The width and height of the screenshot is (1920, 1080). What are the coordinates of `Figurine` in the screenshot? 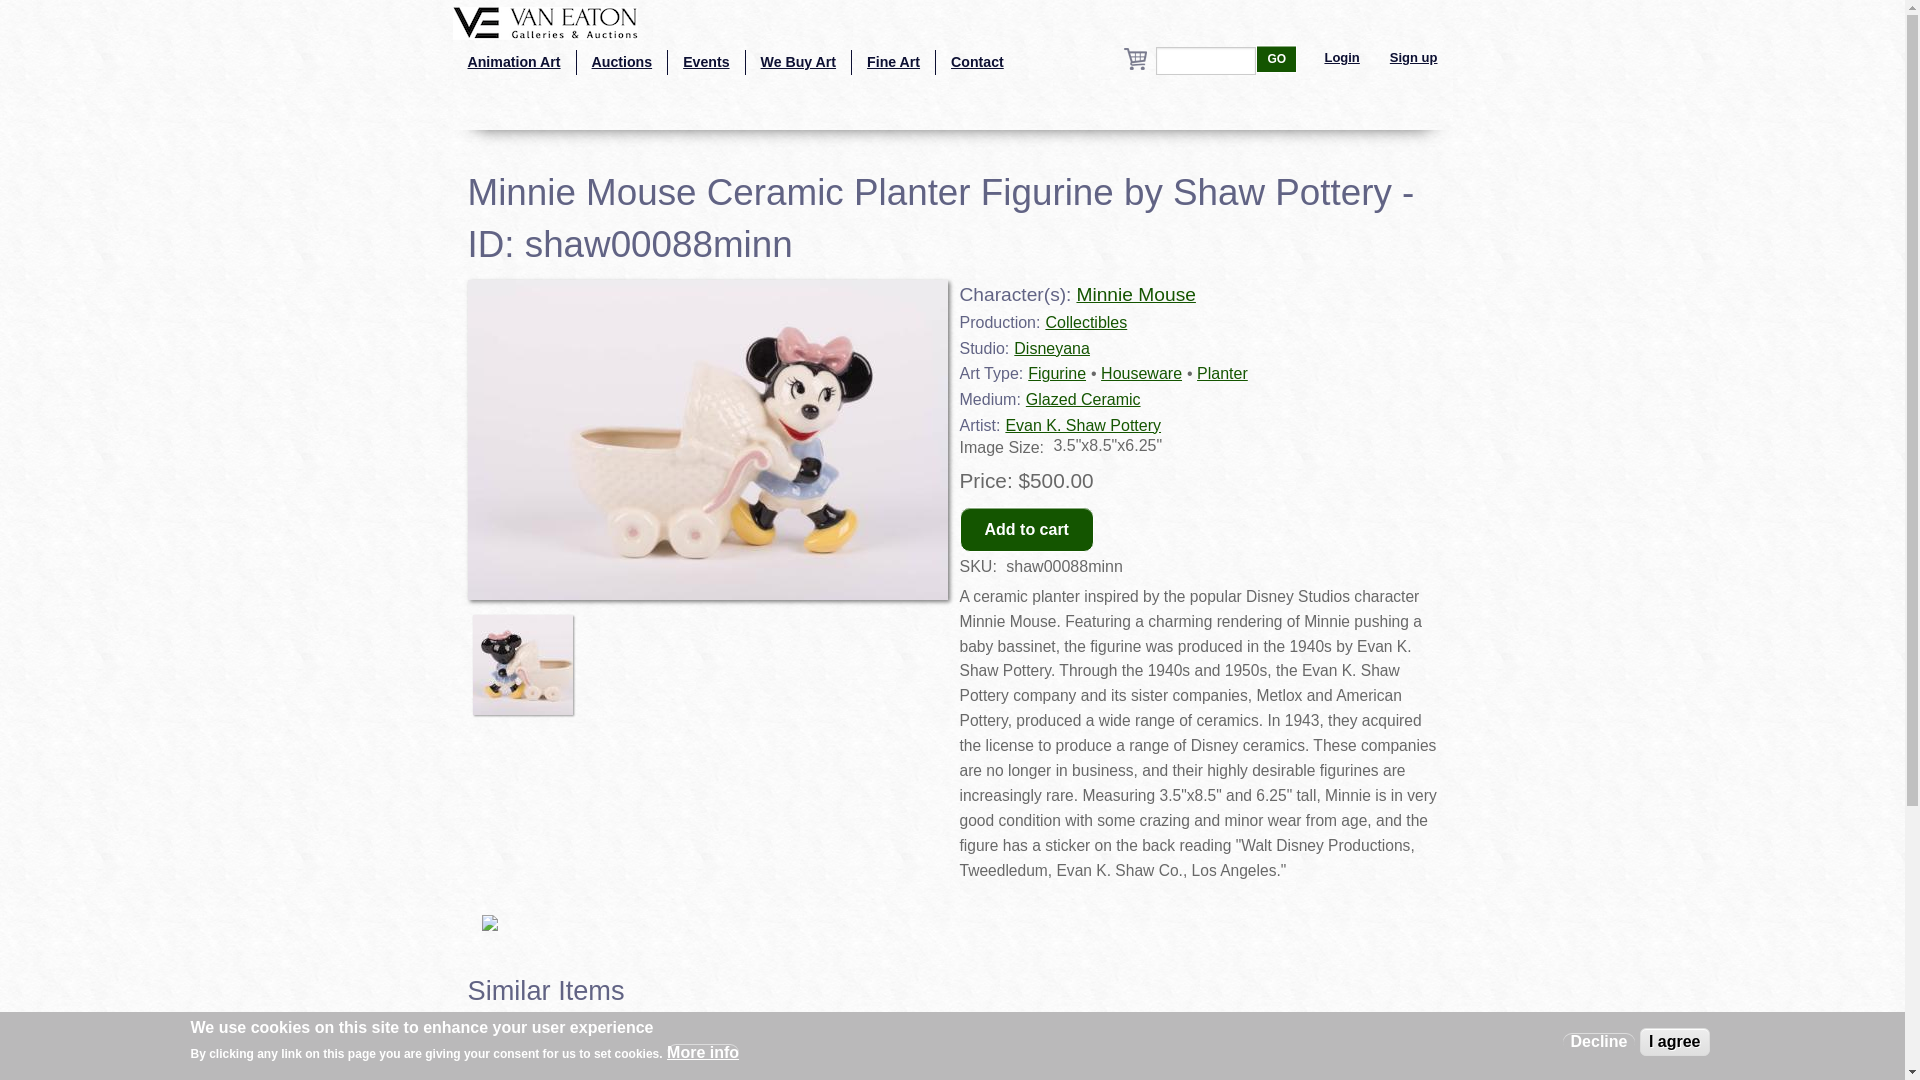 It's located at (1056, 374).